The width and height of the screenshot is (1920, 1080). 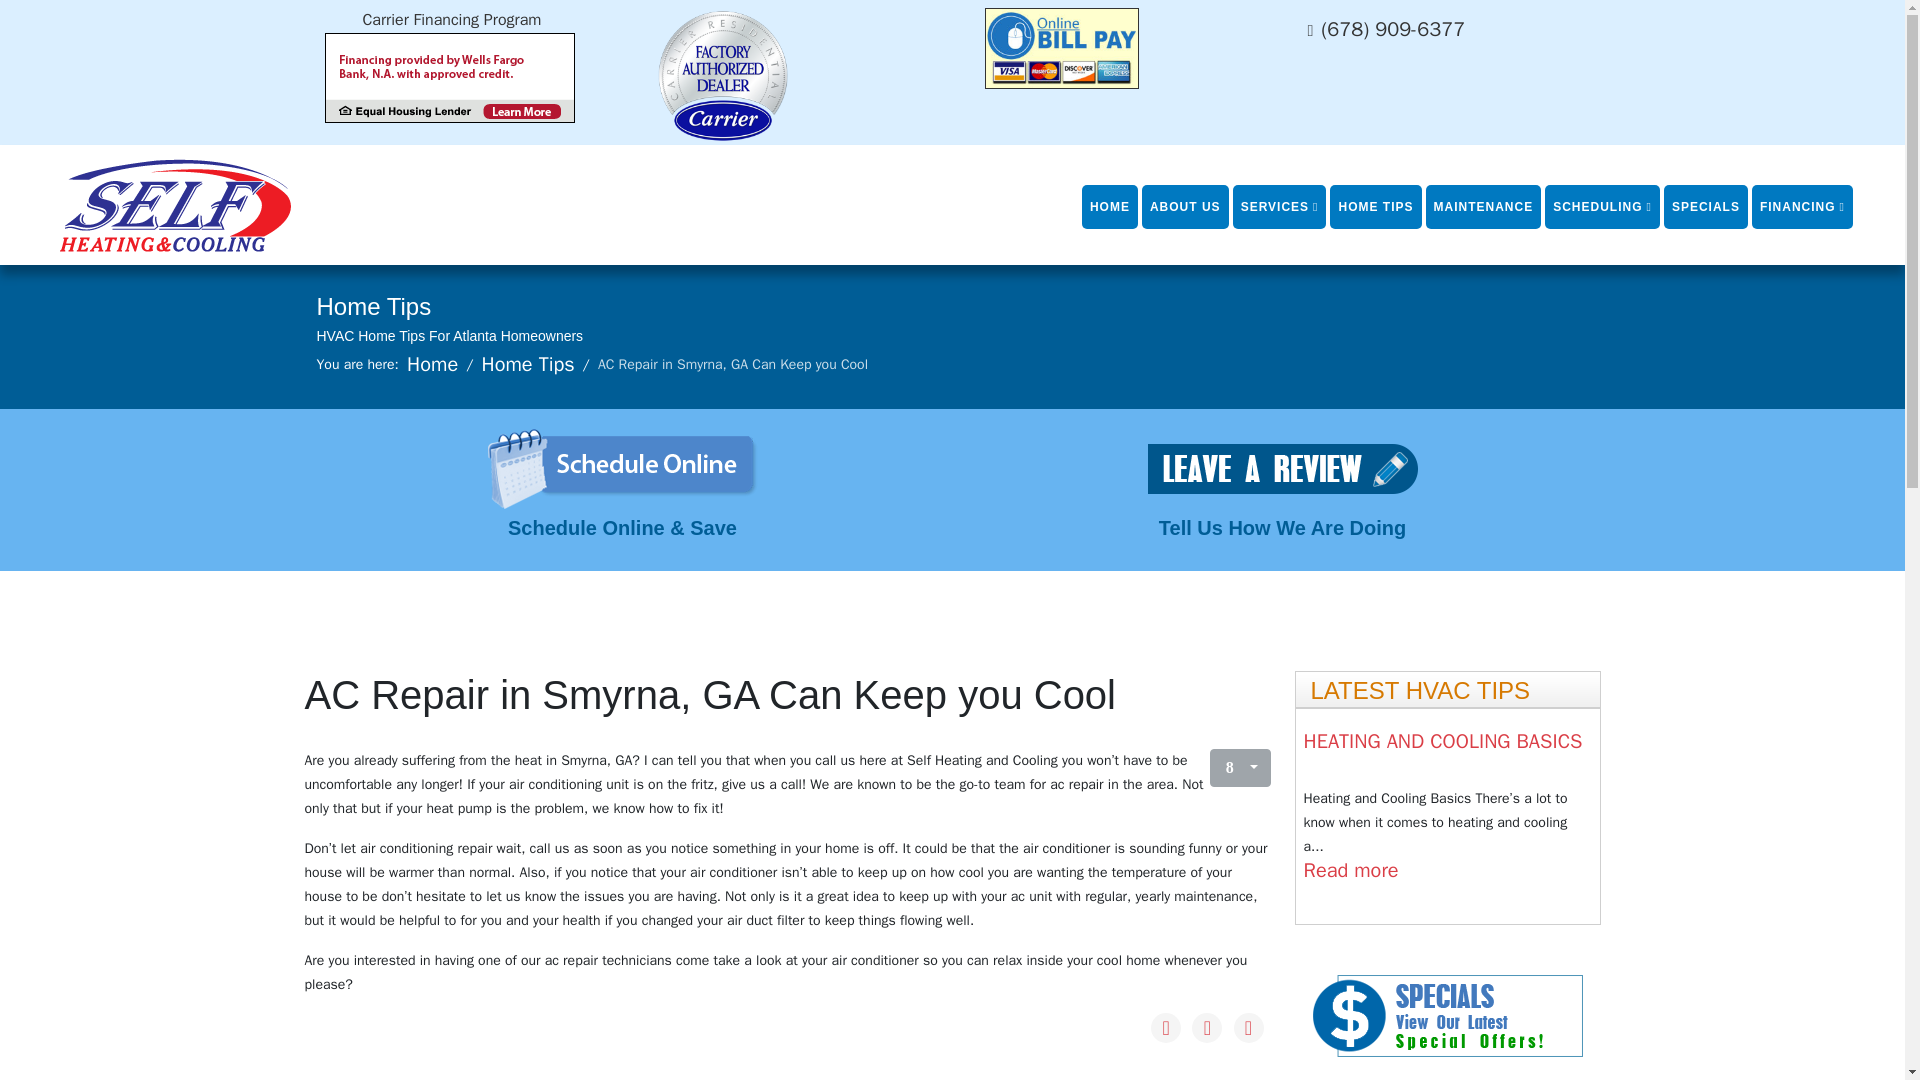 I want to click on SCHEDULING, so click(x=1602, y=206).